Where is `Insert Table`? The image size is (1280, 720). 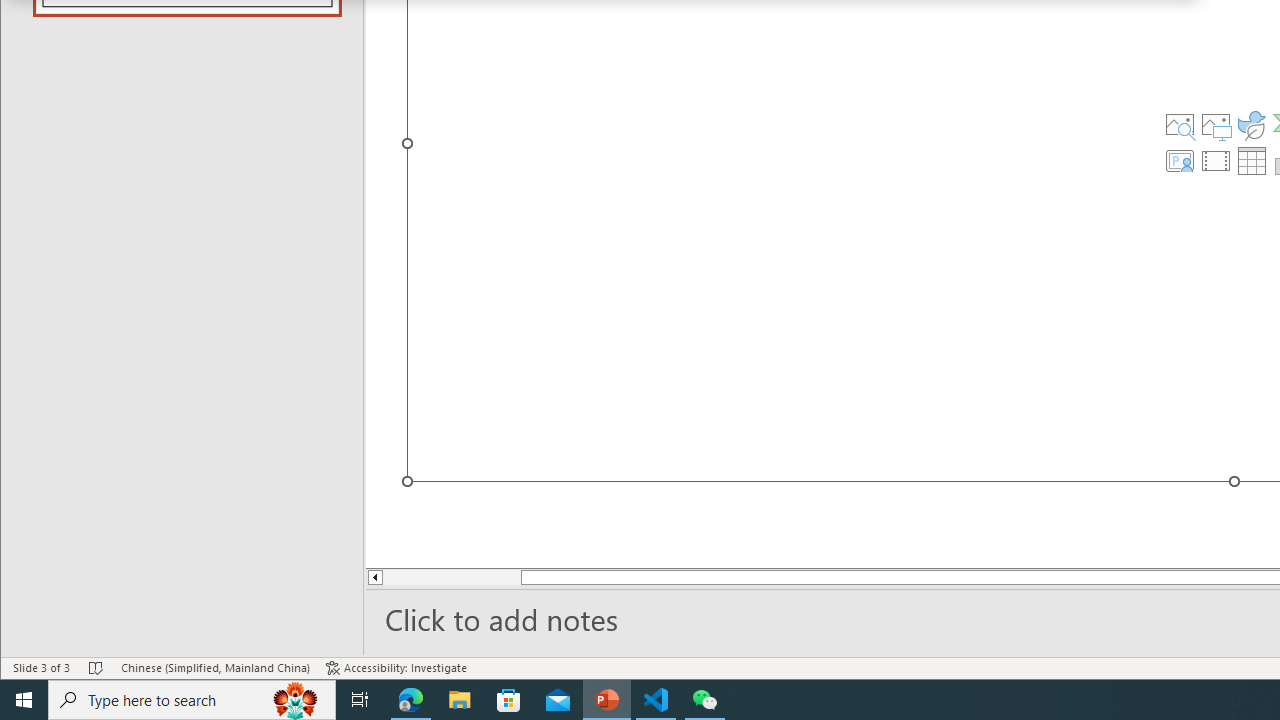 Insert Table is located at coordinates (1252, 160).